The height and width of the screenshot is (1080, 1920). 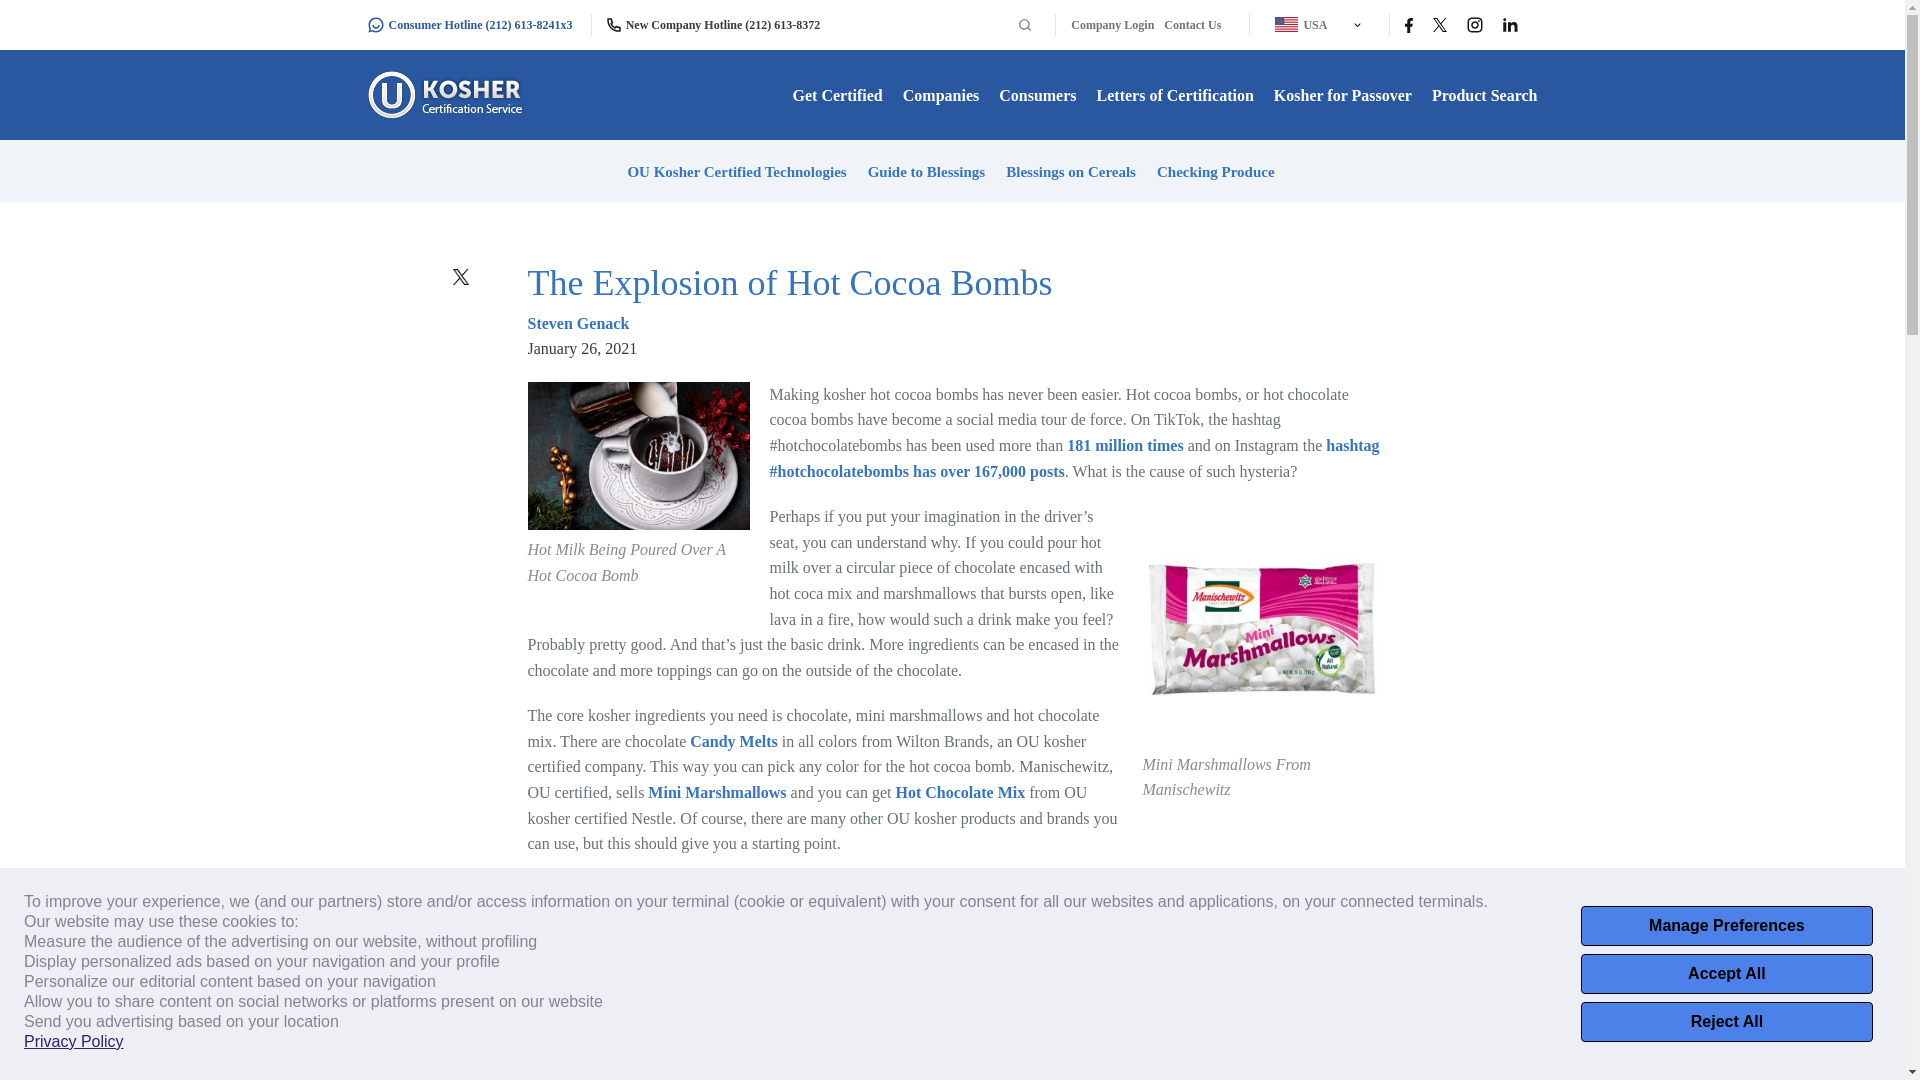 What do you see at coordinates (448, 94) in the screenshot?
I see `OU Kosher Certification` at bounding box center [448, 94].